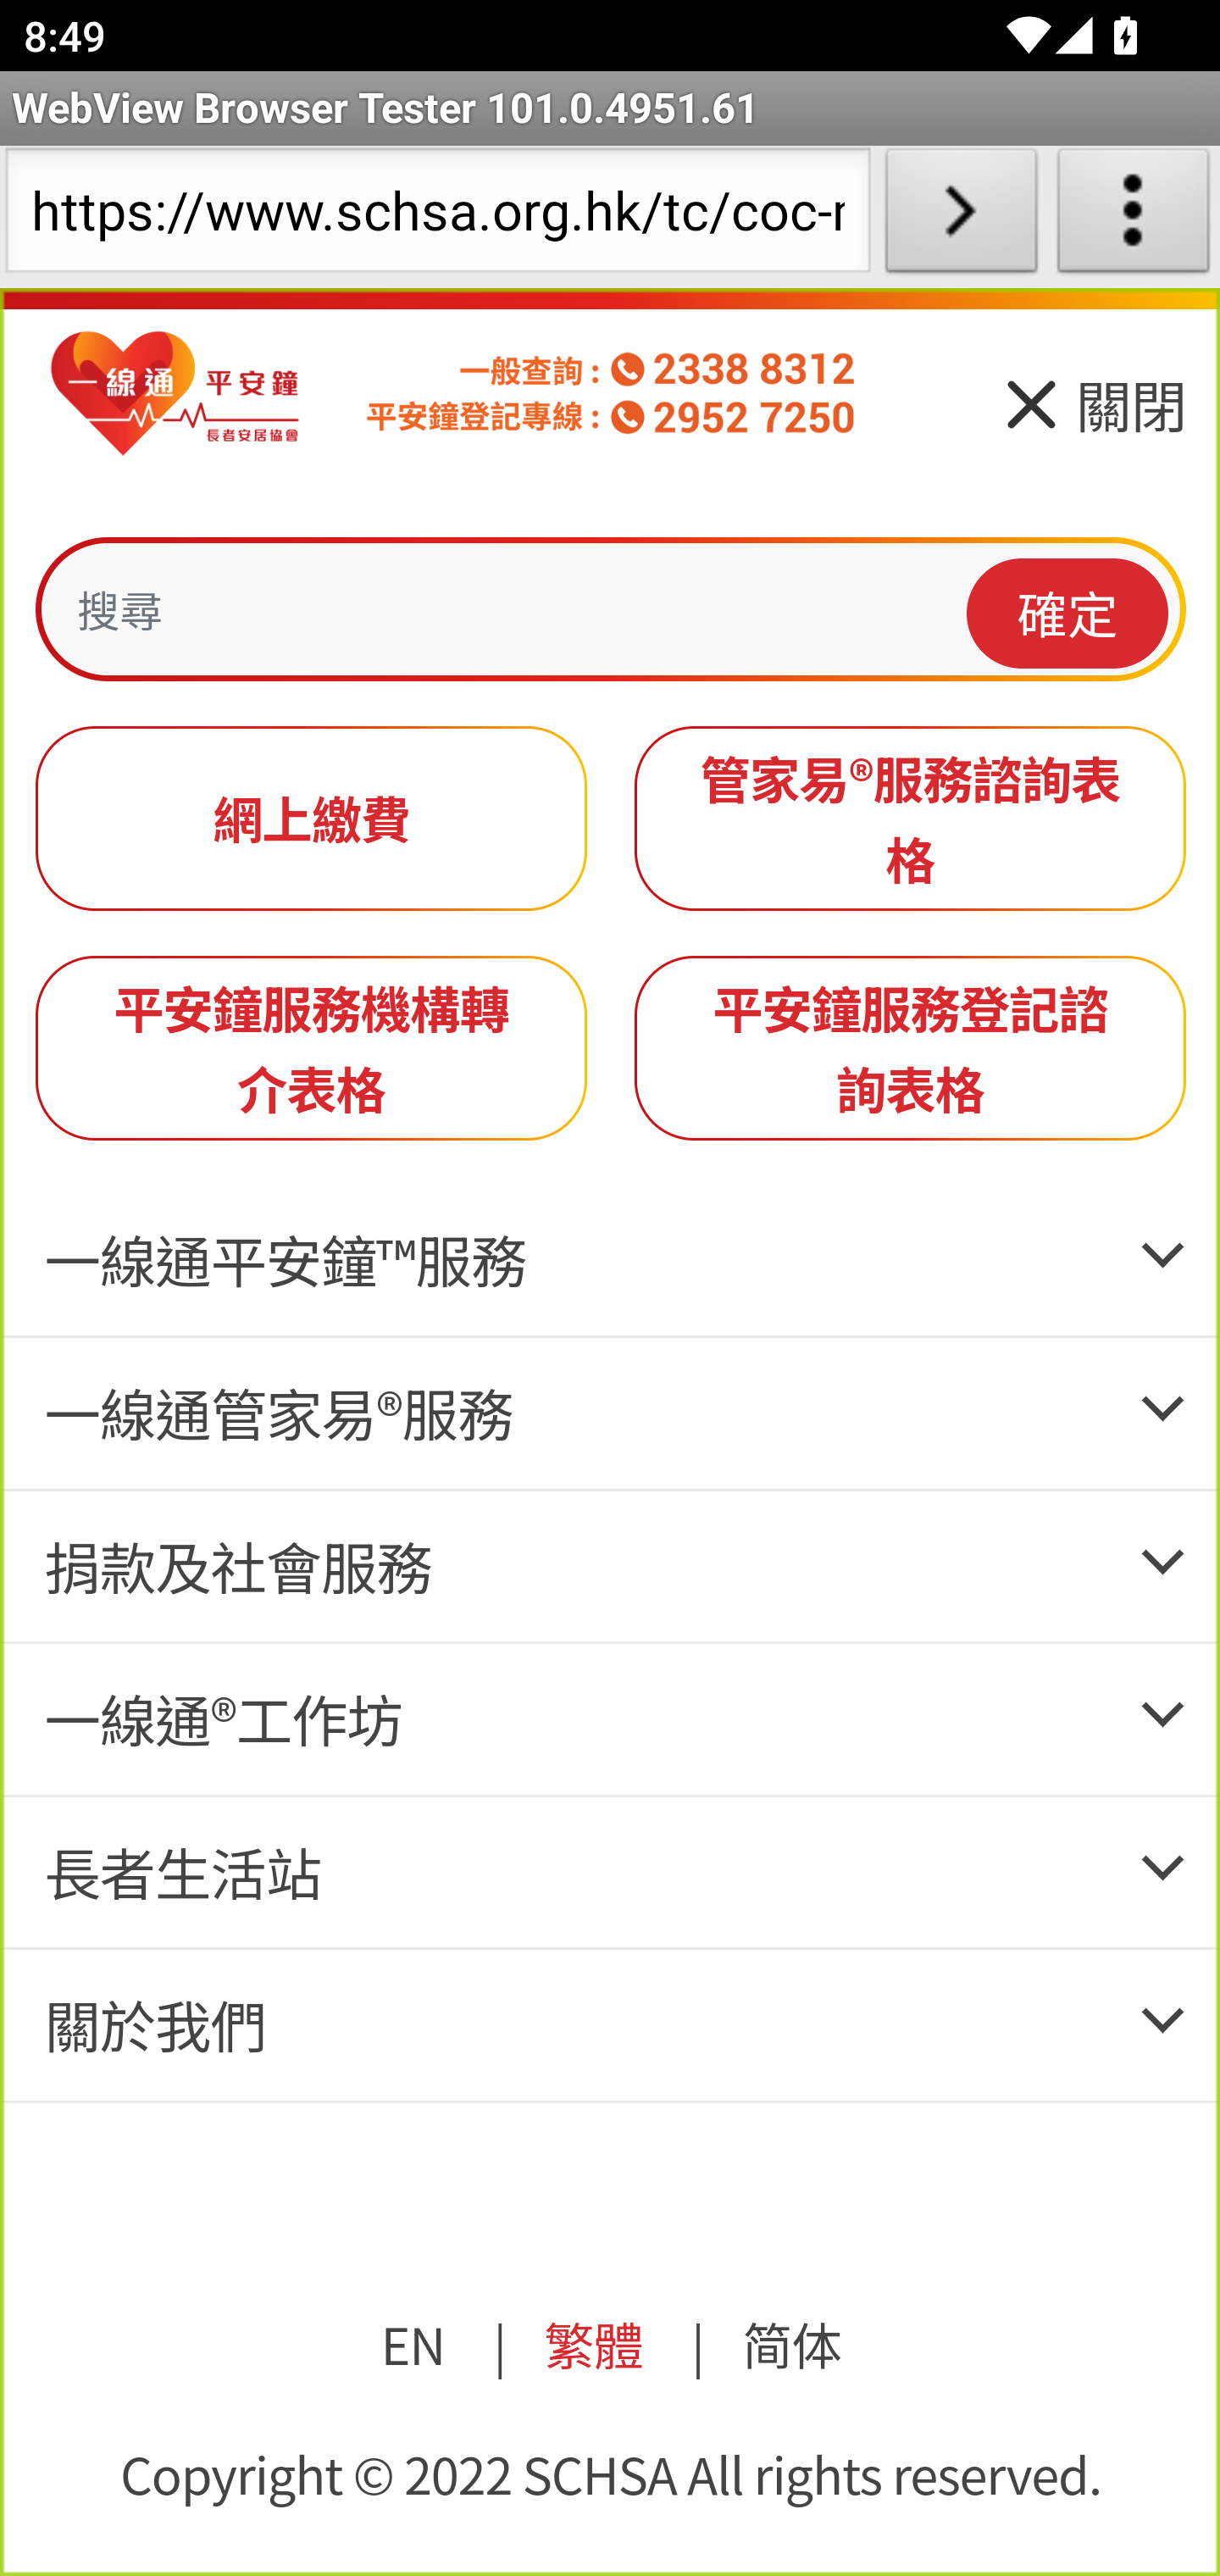  I want to click on Load URL, so click(961, 217).